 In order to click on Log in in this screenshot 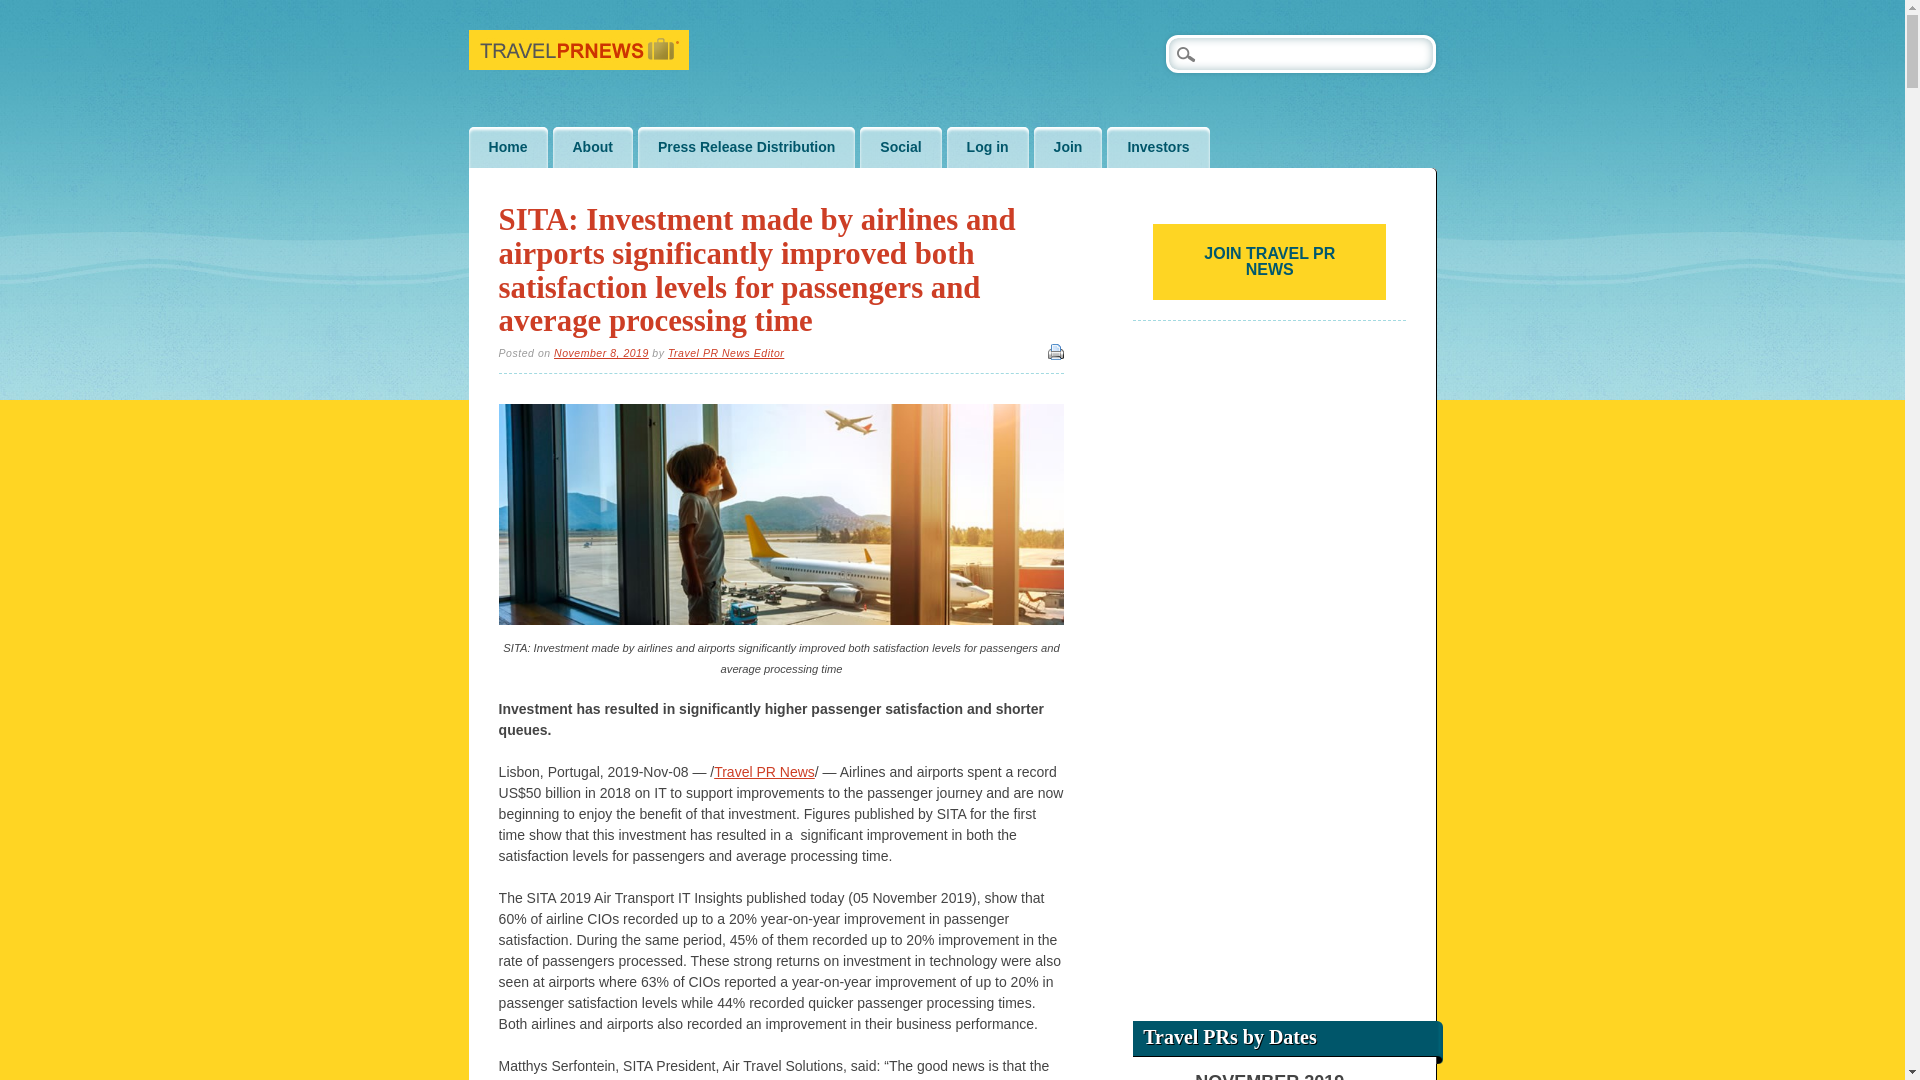, I will do `click(988, 148)`.